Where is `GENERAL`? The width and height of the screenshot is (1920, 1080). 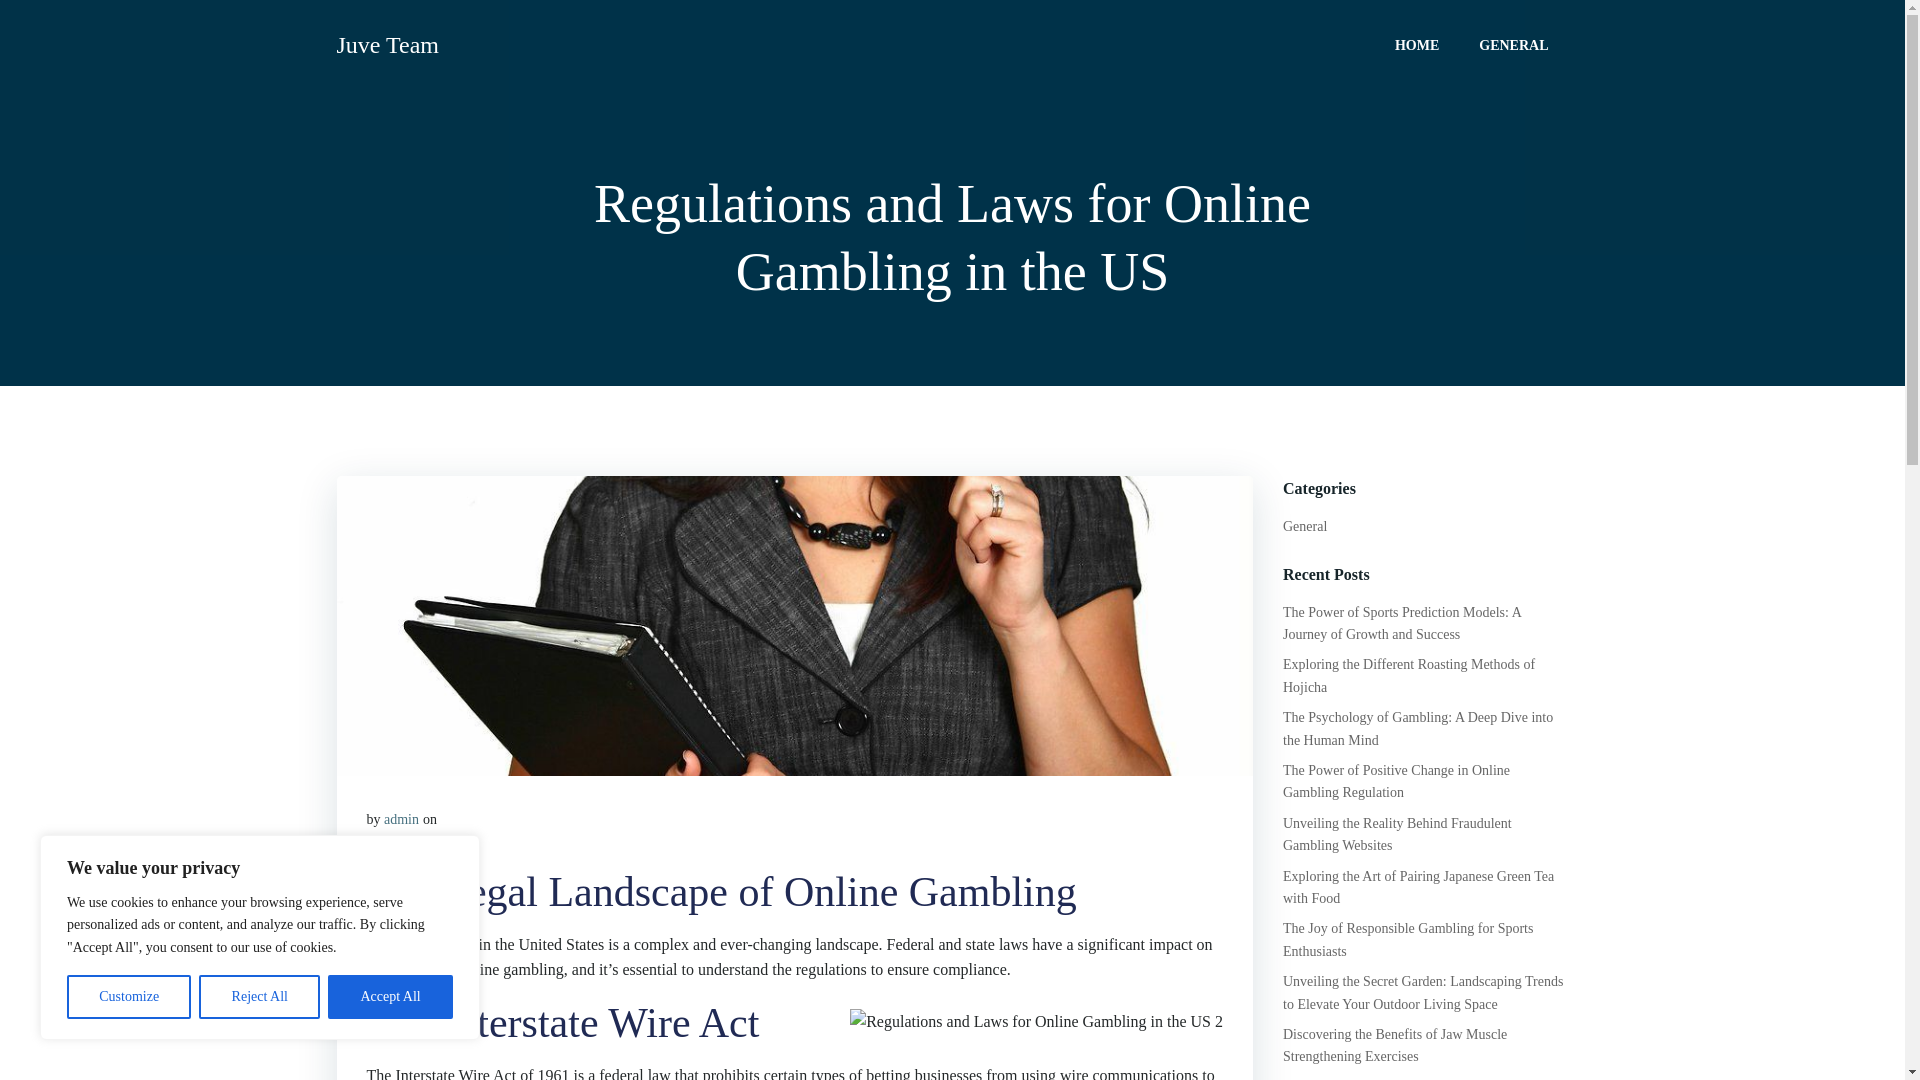
GENERAL is located at coordinates (1512, 44).